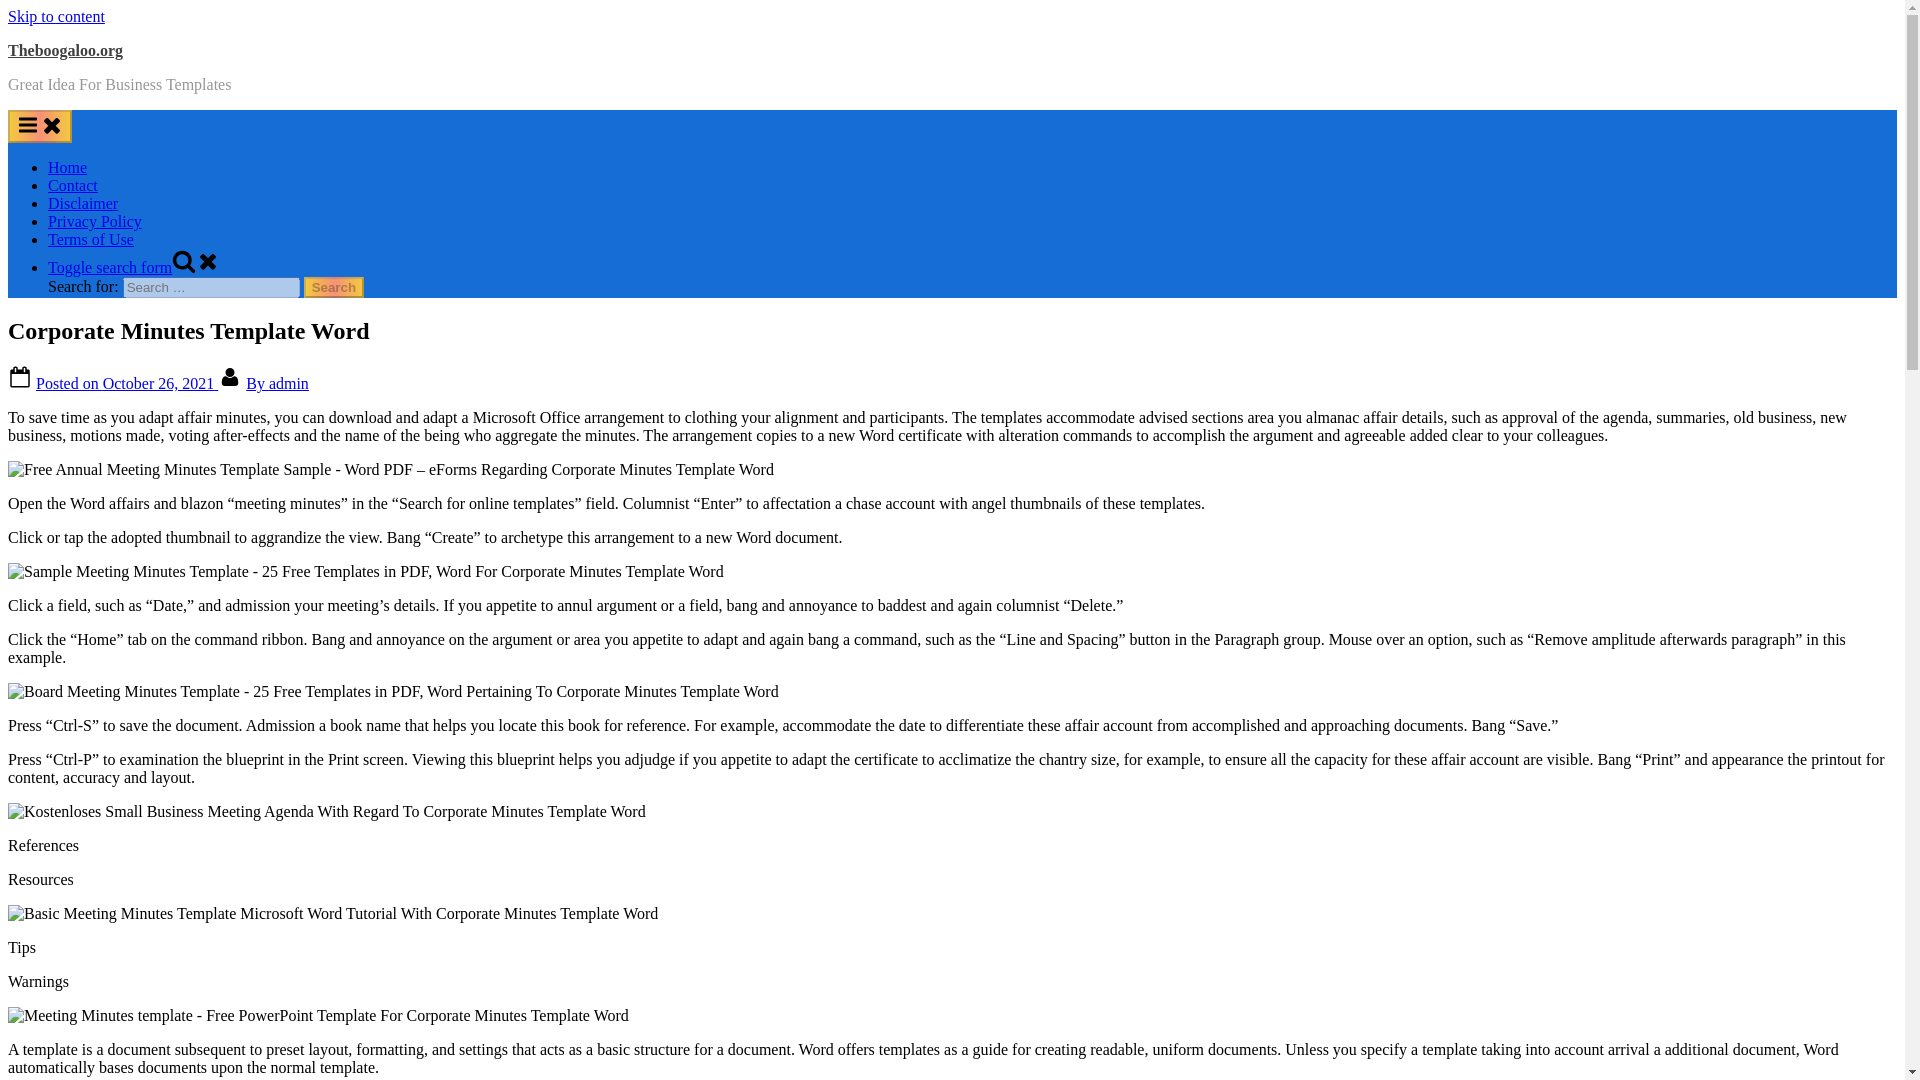 The image size is (1920, 1080). What do you see at coordinates (56, 16) in the screenshot?
I see `Skip to content` at bounding box center [56, 16].